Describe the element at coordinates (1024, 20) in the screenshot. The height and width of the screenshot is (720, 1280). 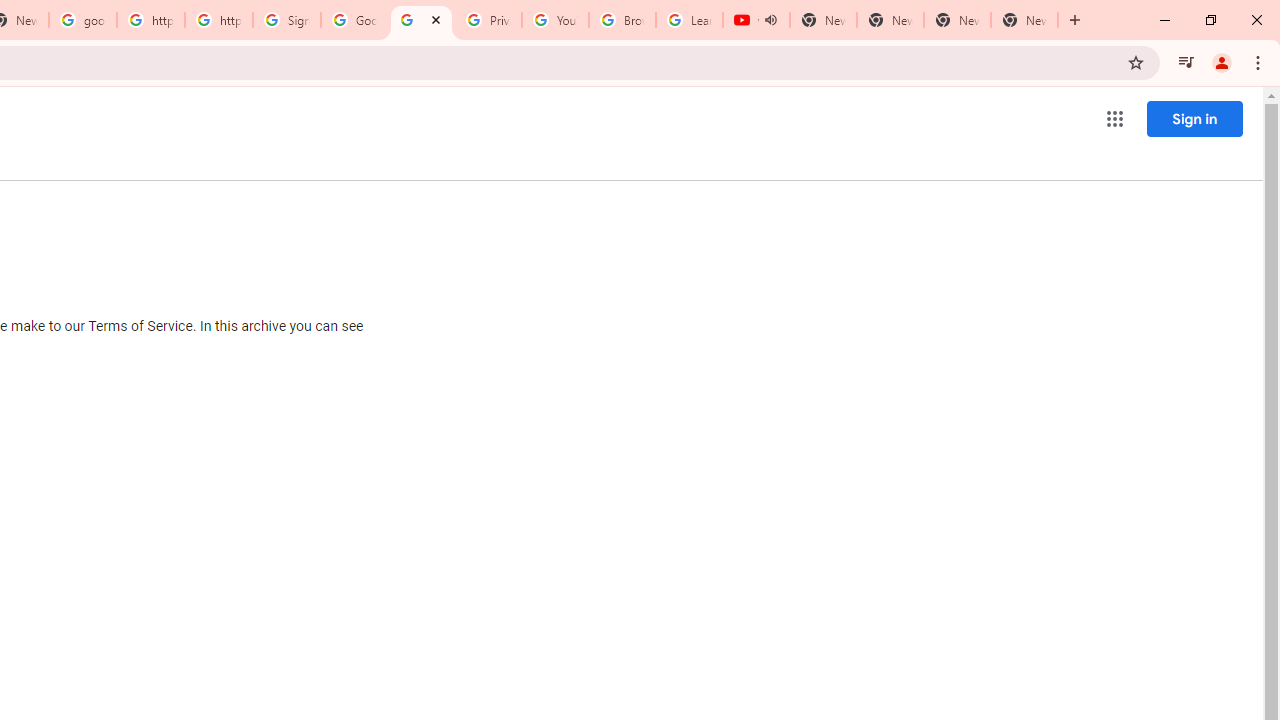
I see `New Tab` at that location.